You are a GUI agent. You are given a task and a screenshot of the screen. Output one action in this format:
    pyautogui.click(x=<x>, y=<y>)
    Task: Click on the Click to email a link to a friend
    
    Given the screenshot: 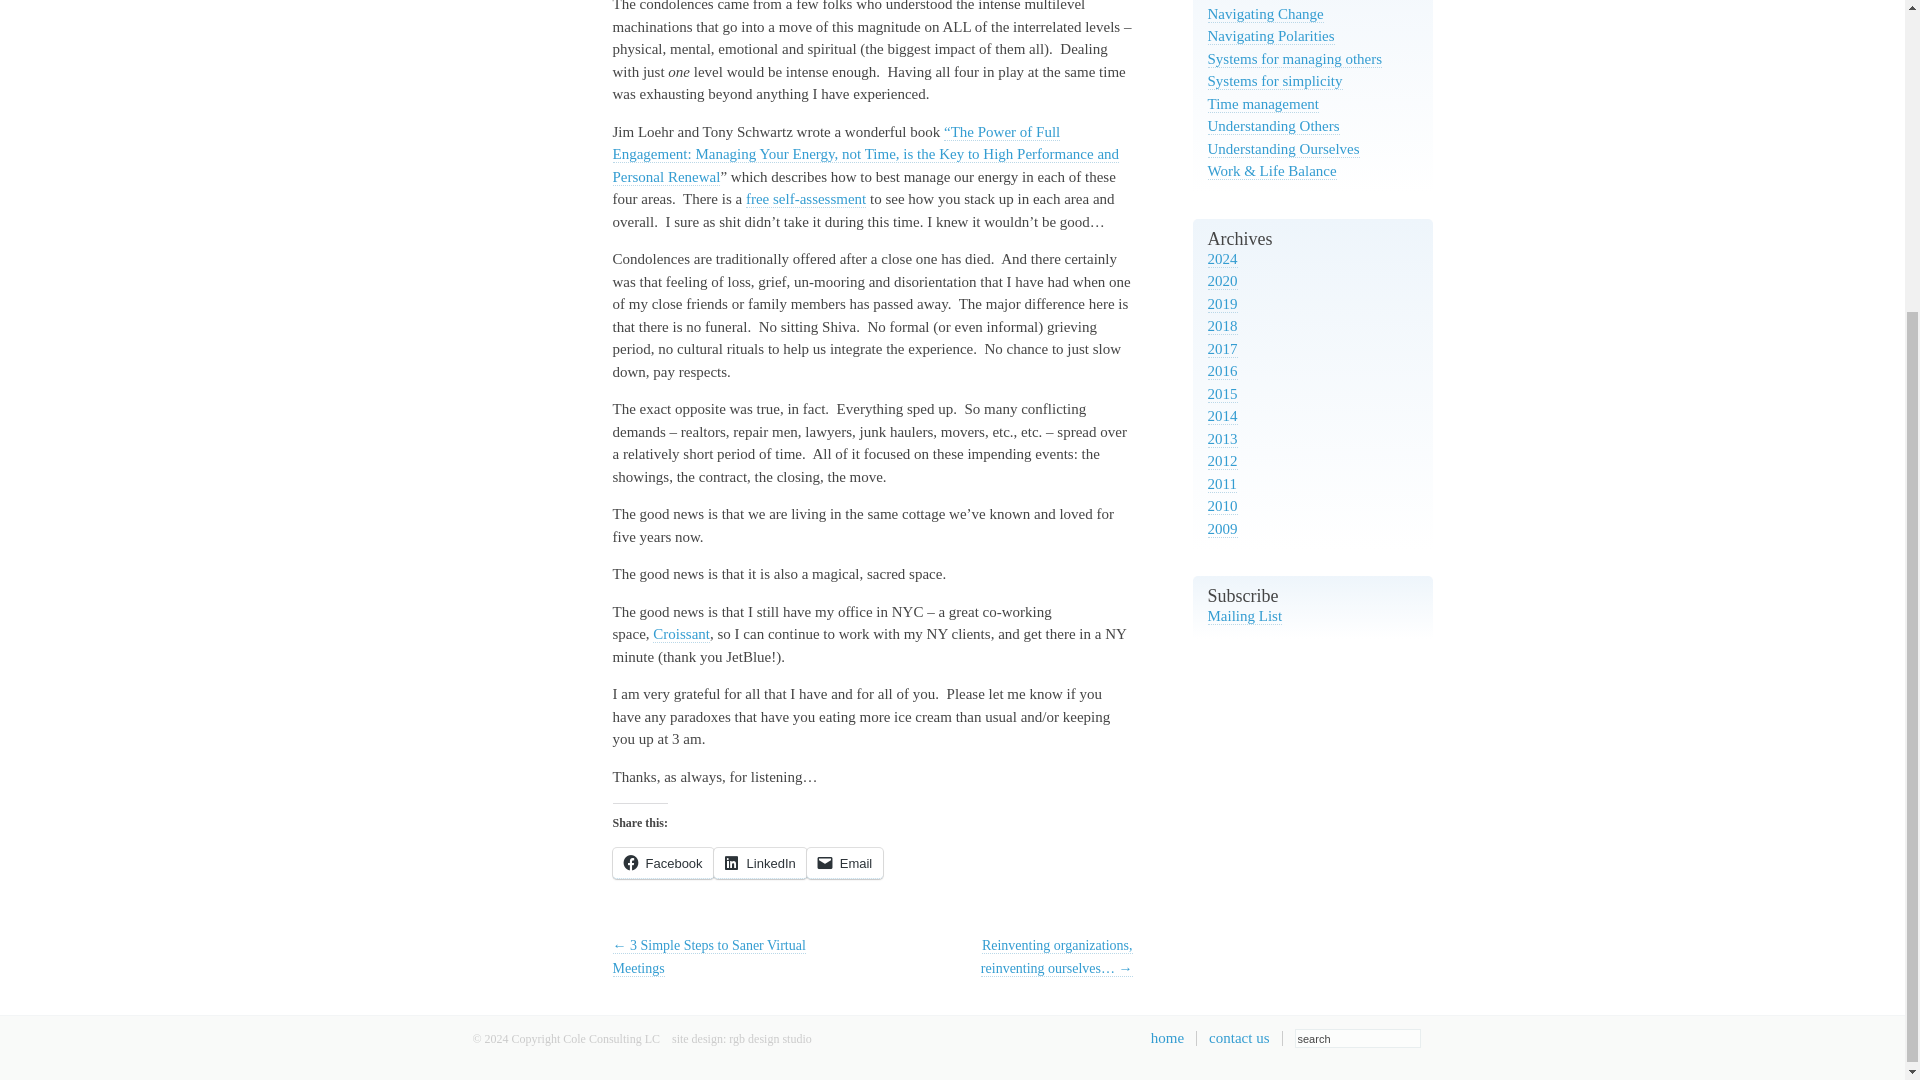 What is the action you would take?
    pyautogui.click(x=844, y=863)
    